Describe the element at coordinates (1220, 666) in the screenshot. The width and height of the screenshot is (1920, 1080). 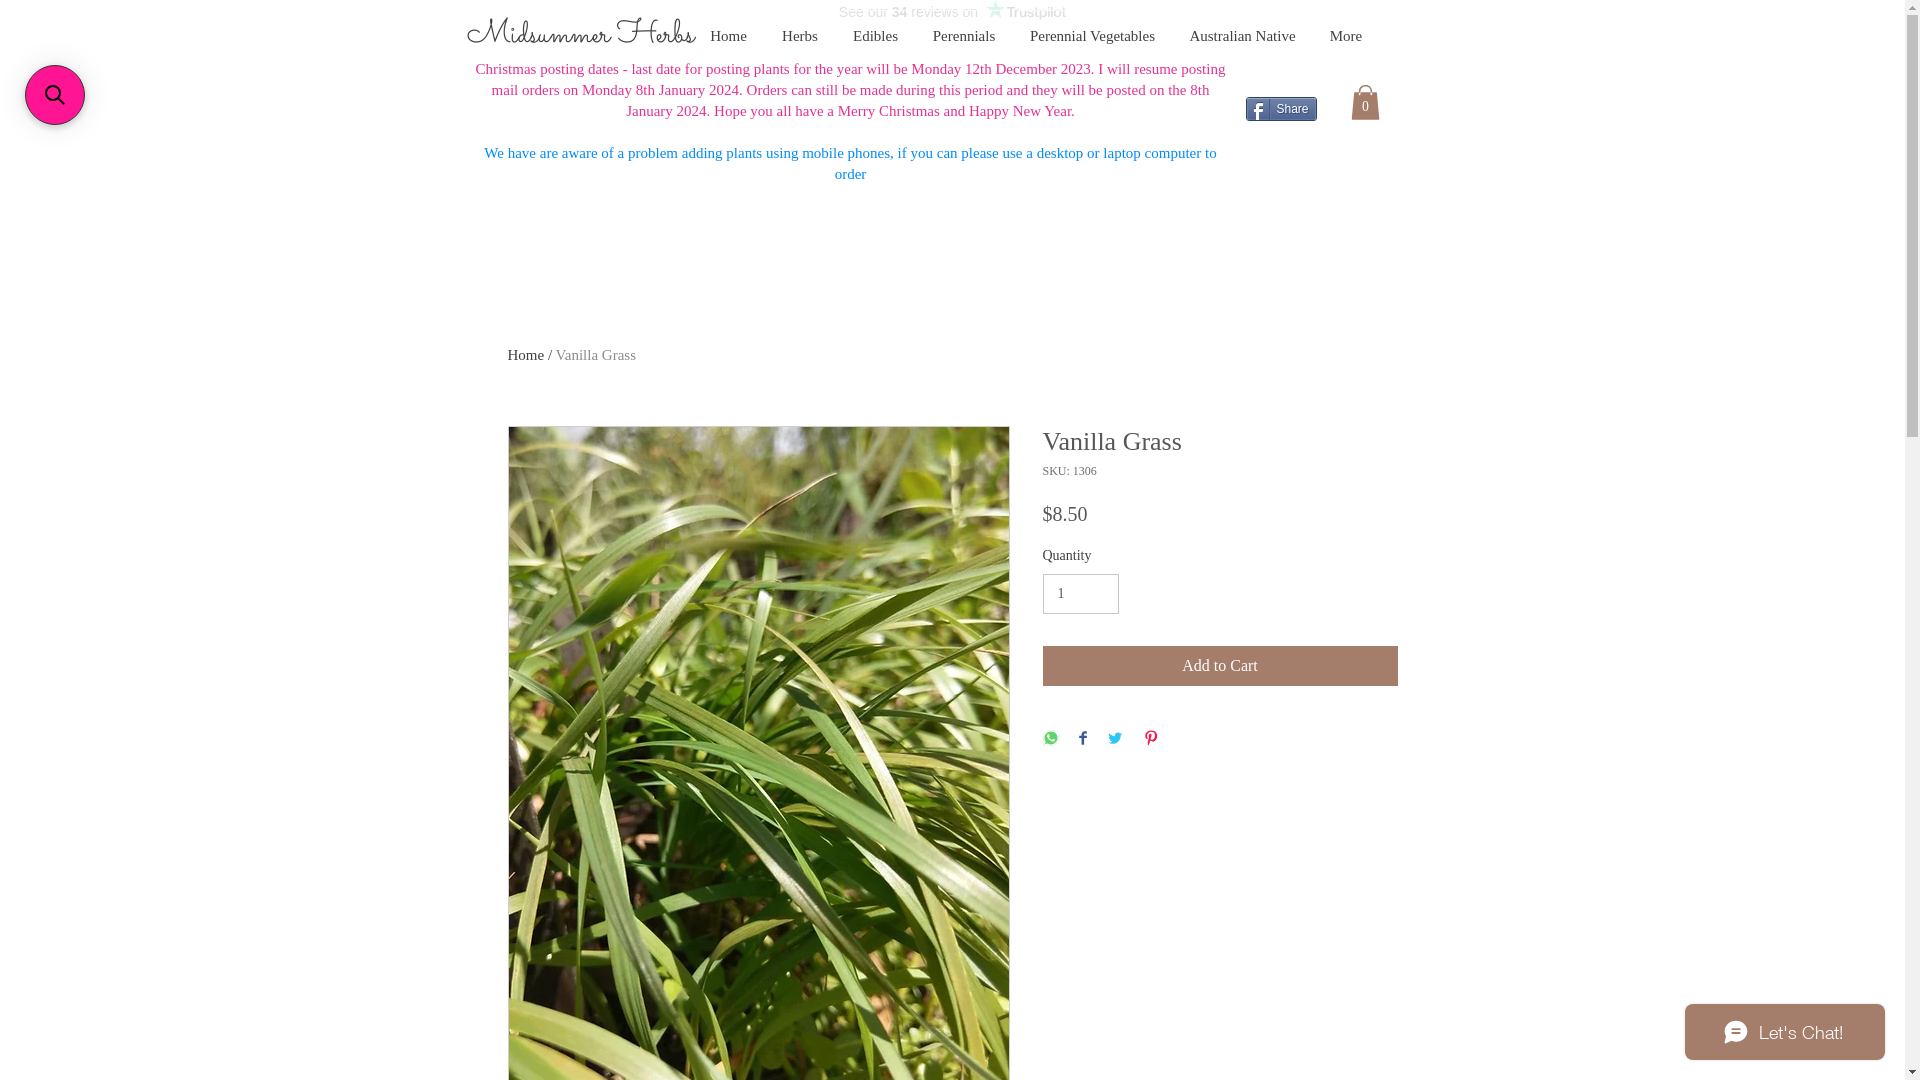
I see `Add to Cart` at that location.